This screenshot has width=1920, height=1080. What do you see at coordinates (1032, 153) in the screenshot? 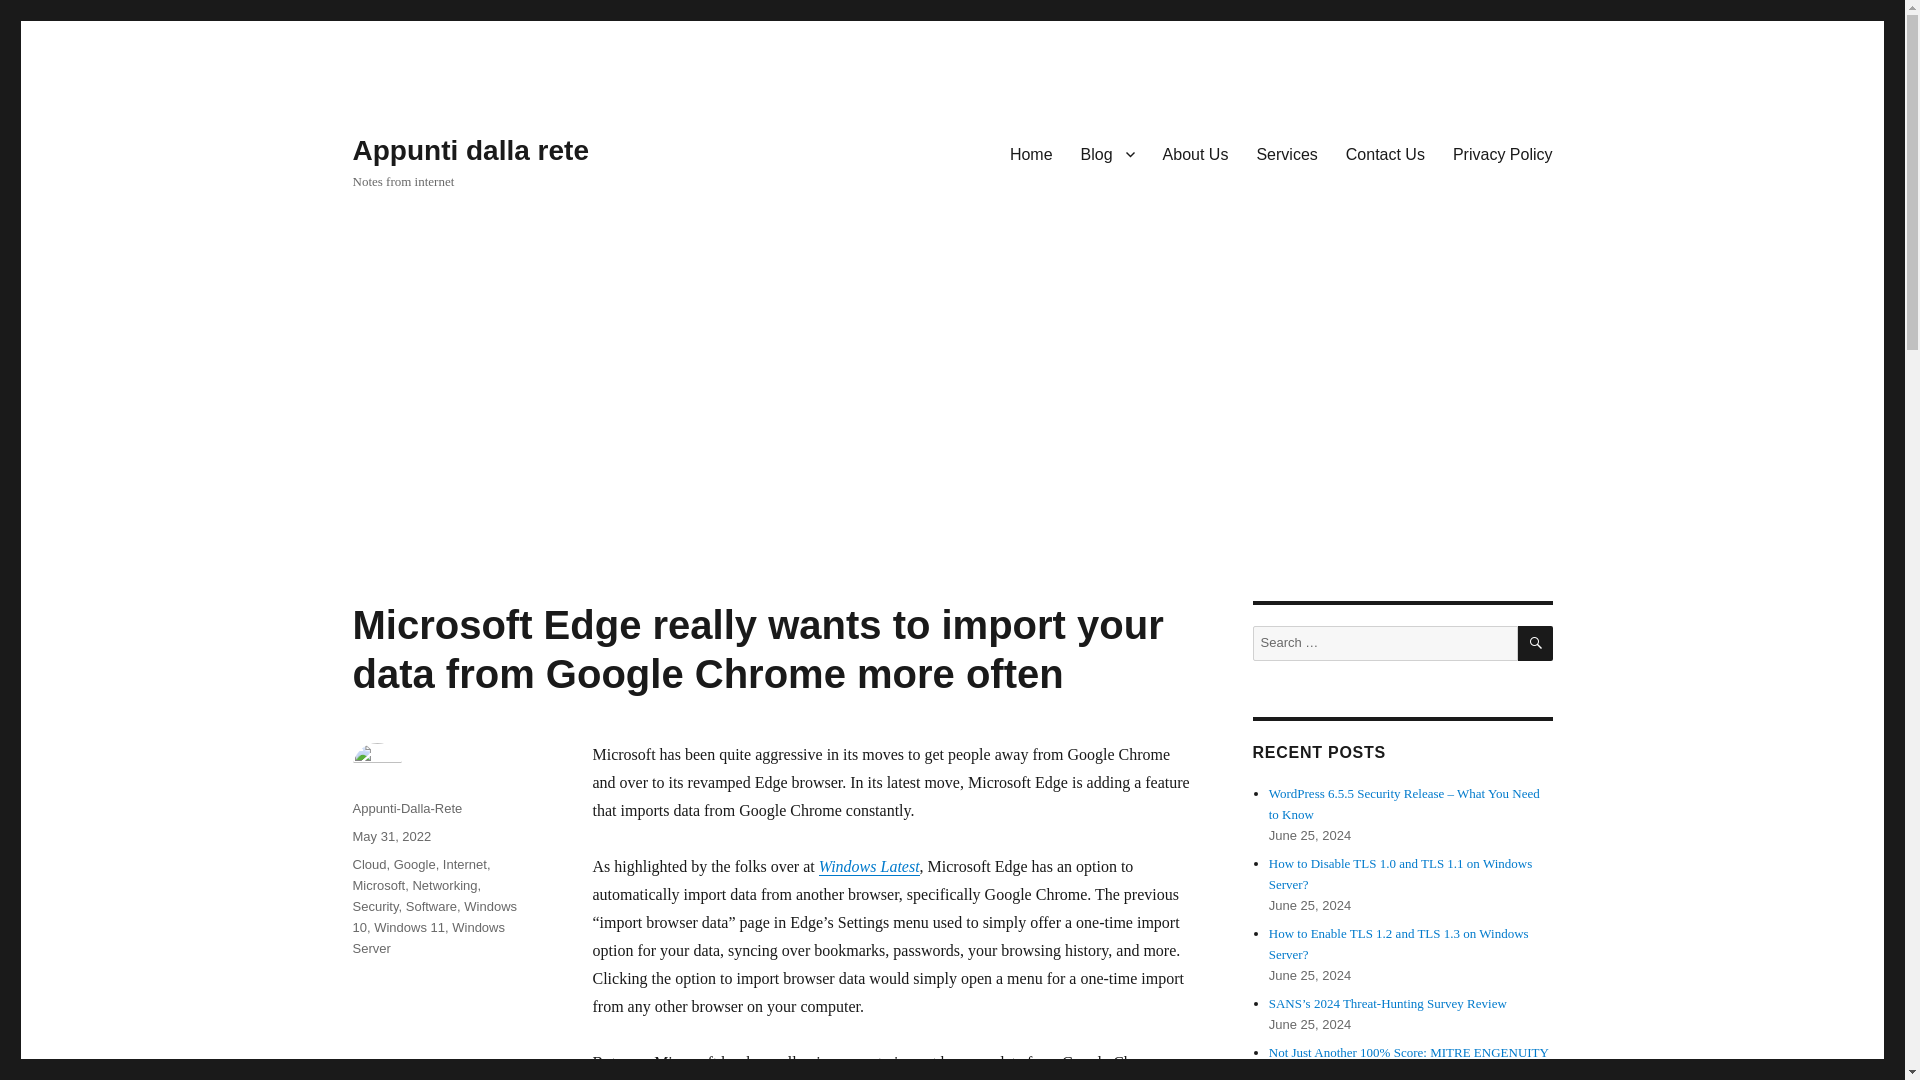
I see `Home` at bounding box center [1032, 153].